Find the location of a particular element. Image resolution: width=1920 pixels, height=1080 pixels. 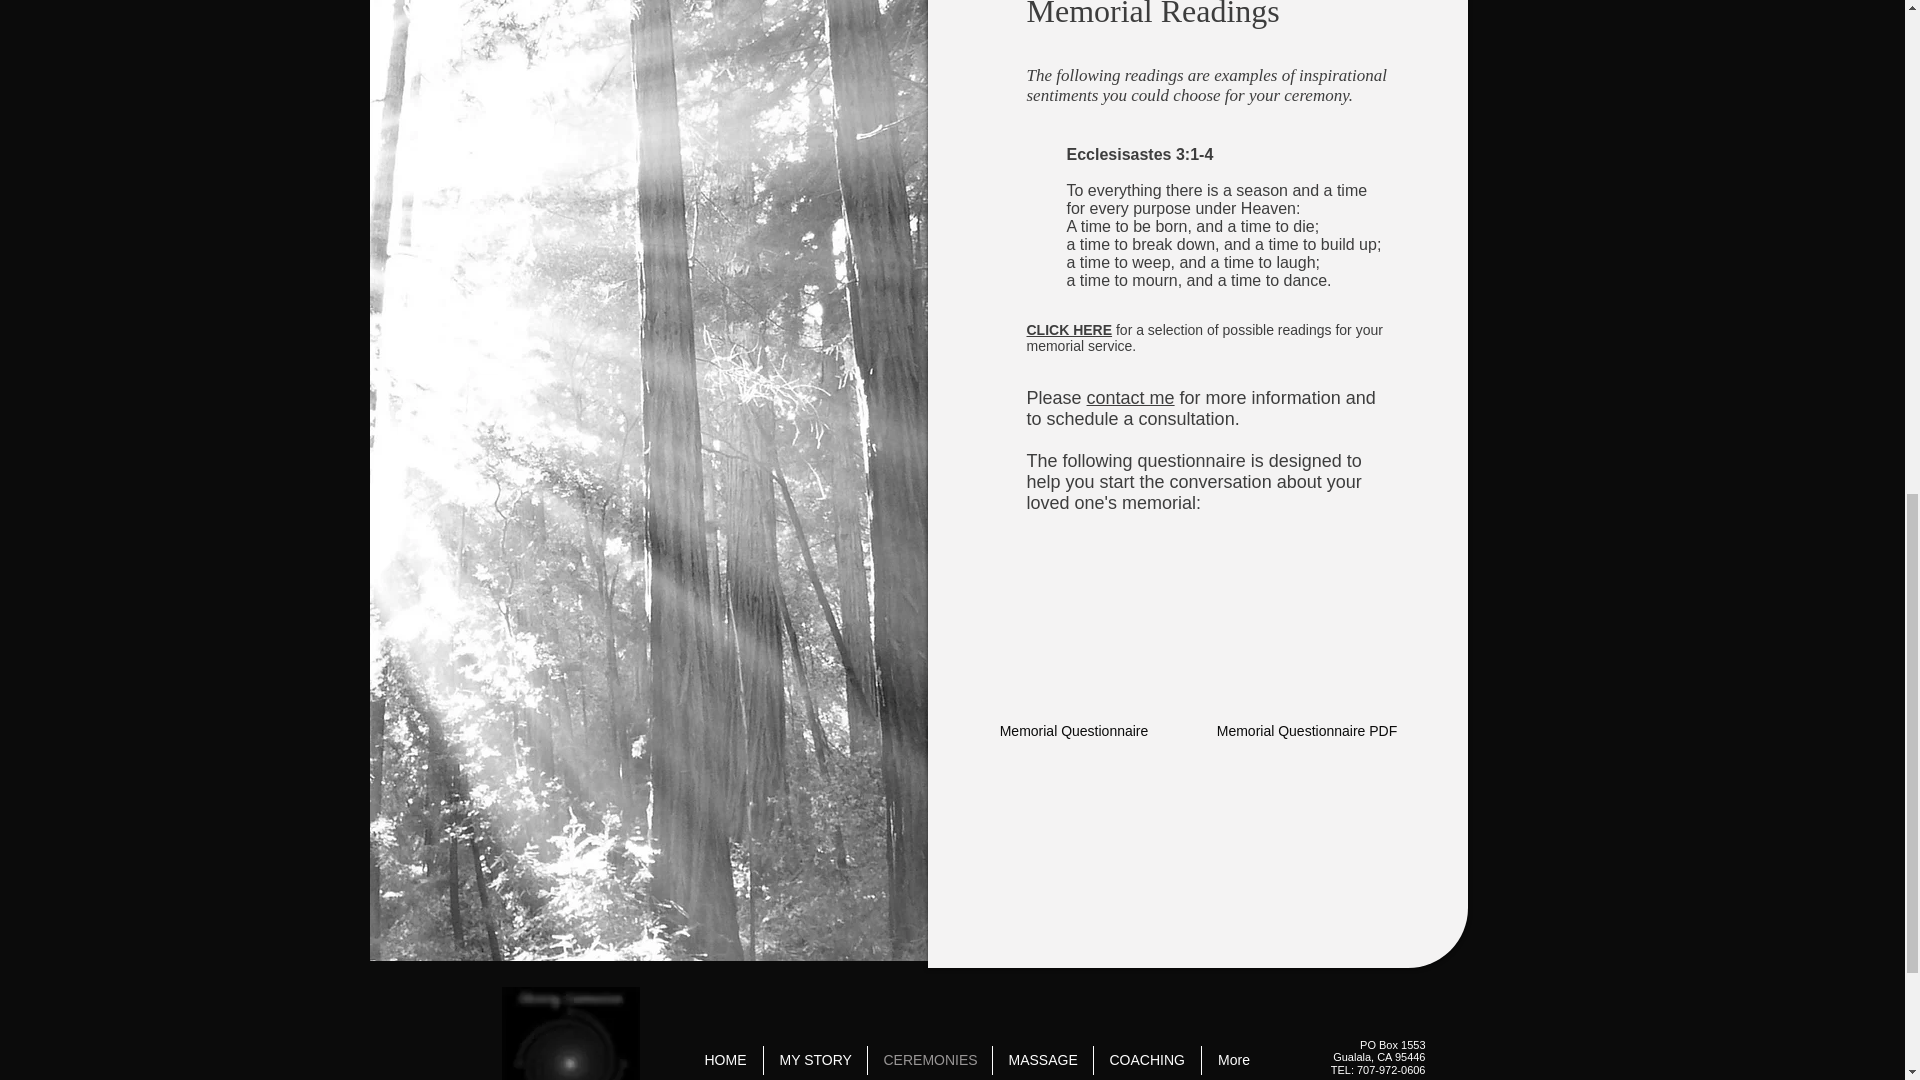

Memorial Questionnaire PDF is located at coordinates (1306, 676).